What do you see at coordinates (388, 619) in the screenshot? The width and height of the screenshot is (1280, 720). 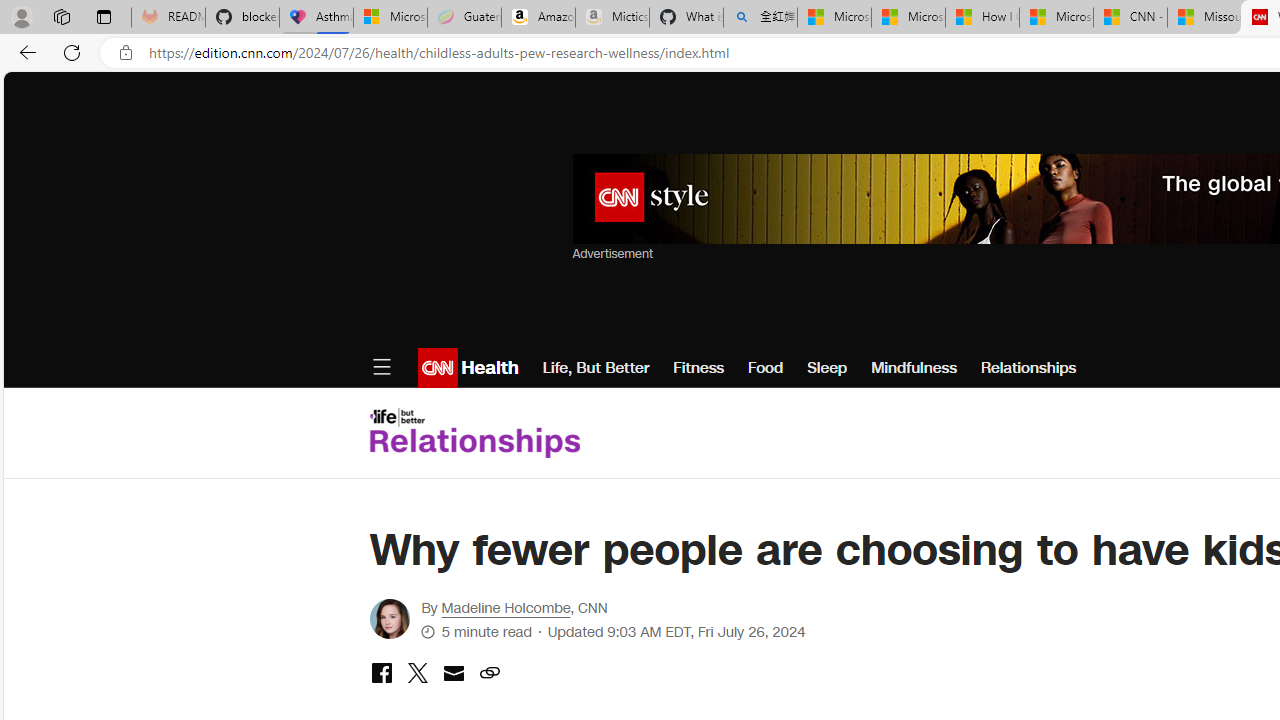 I see `Madeline Holcombe` at bounding box center [388, 619].